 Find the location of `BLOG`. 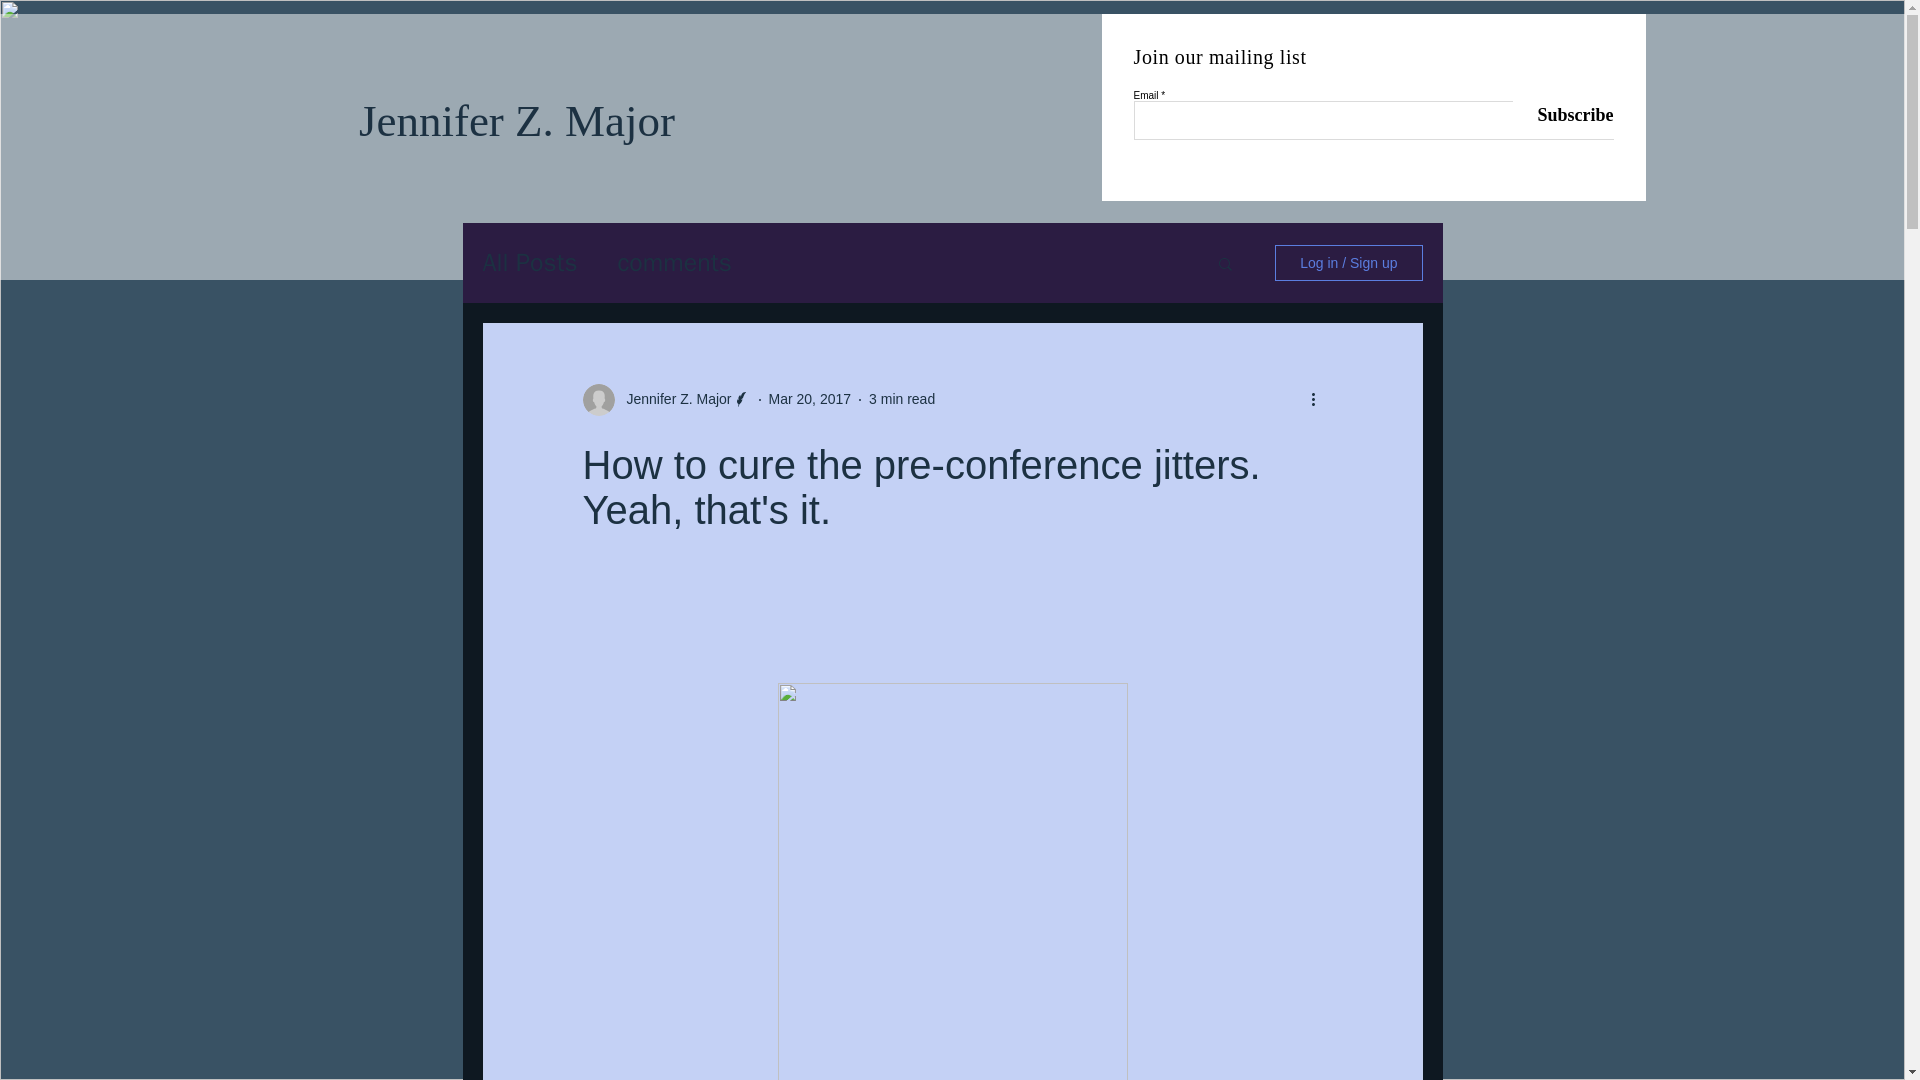

BLOG is located at coordinates (661, 240).